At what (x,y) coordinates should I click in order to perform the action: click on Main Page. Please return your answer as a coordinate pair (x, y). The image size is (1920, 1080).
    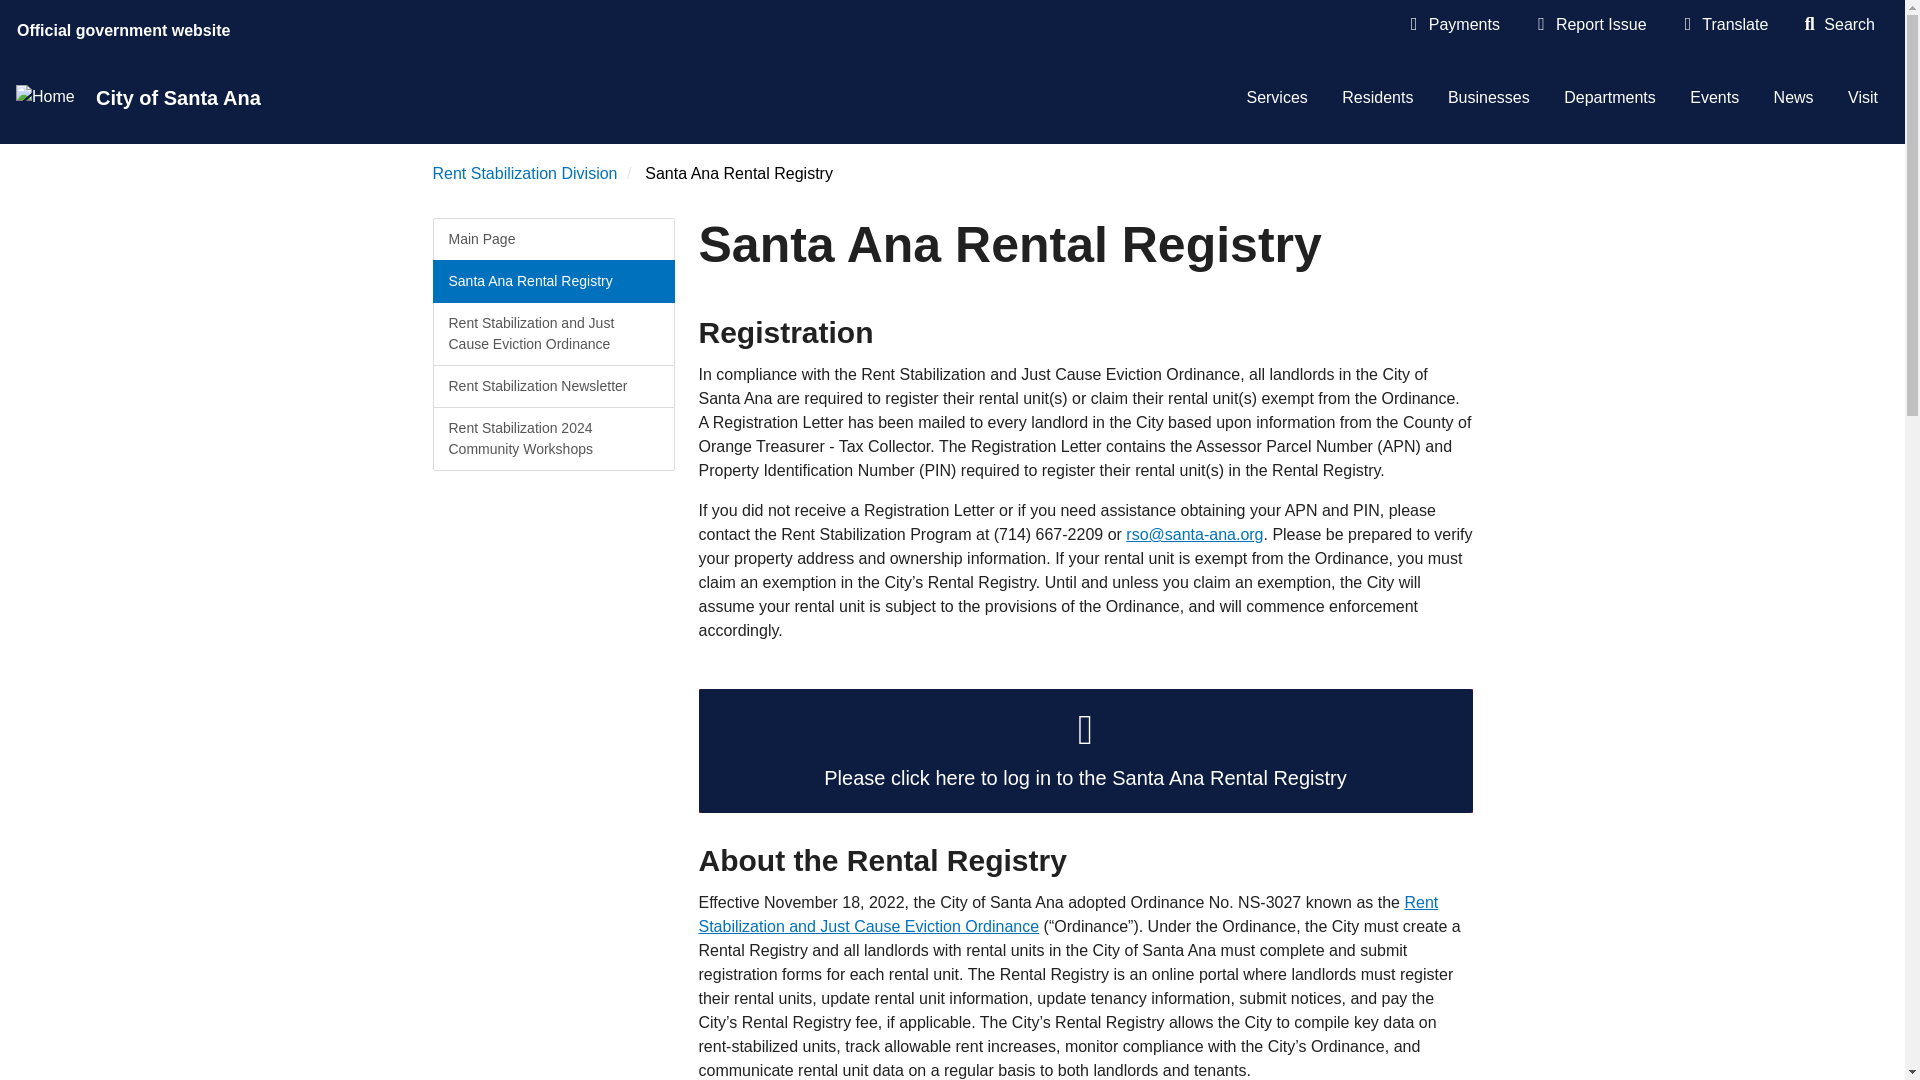
    Looking at the image, I should click on (552, 240).